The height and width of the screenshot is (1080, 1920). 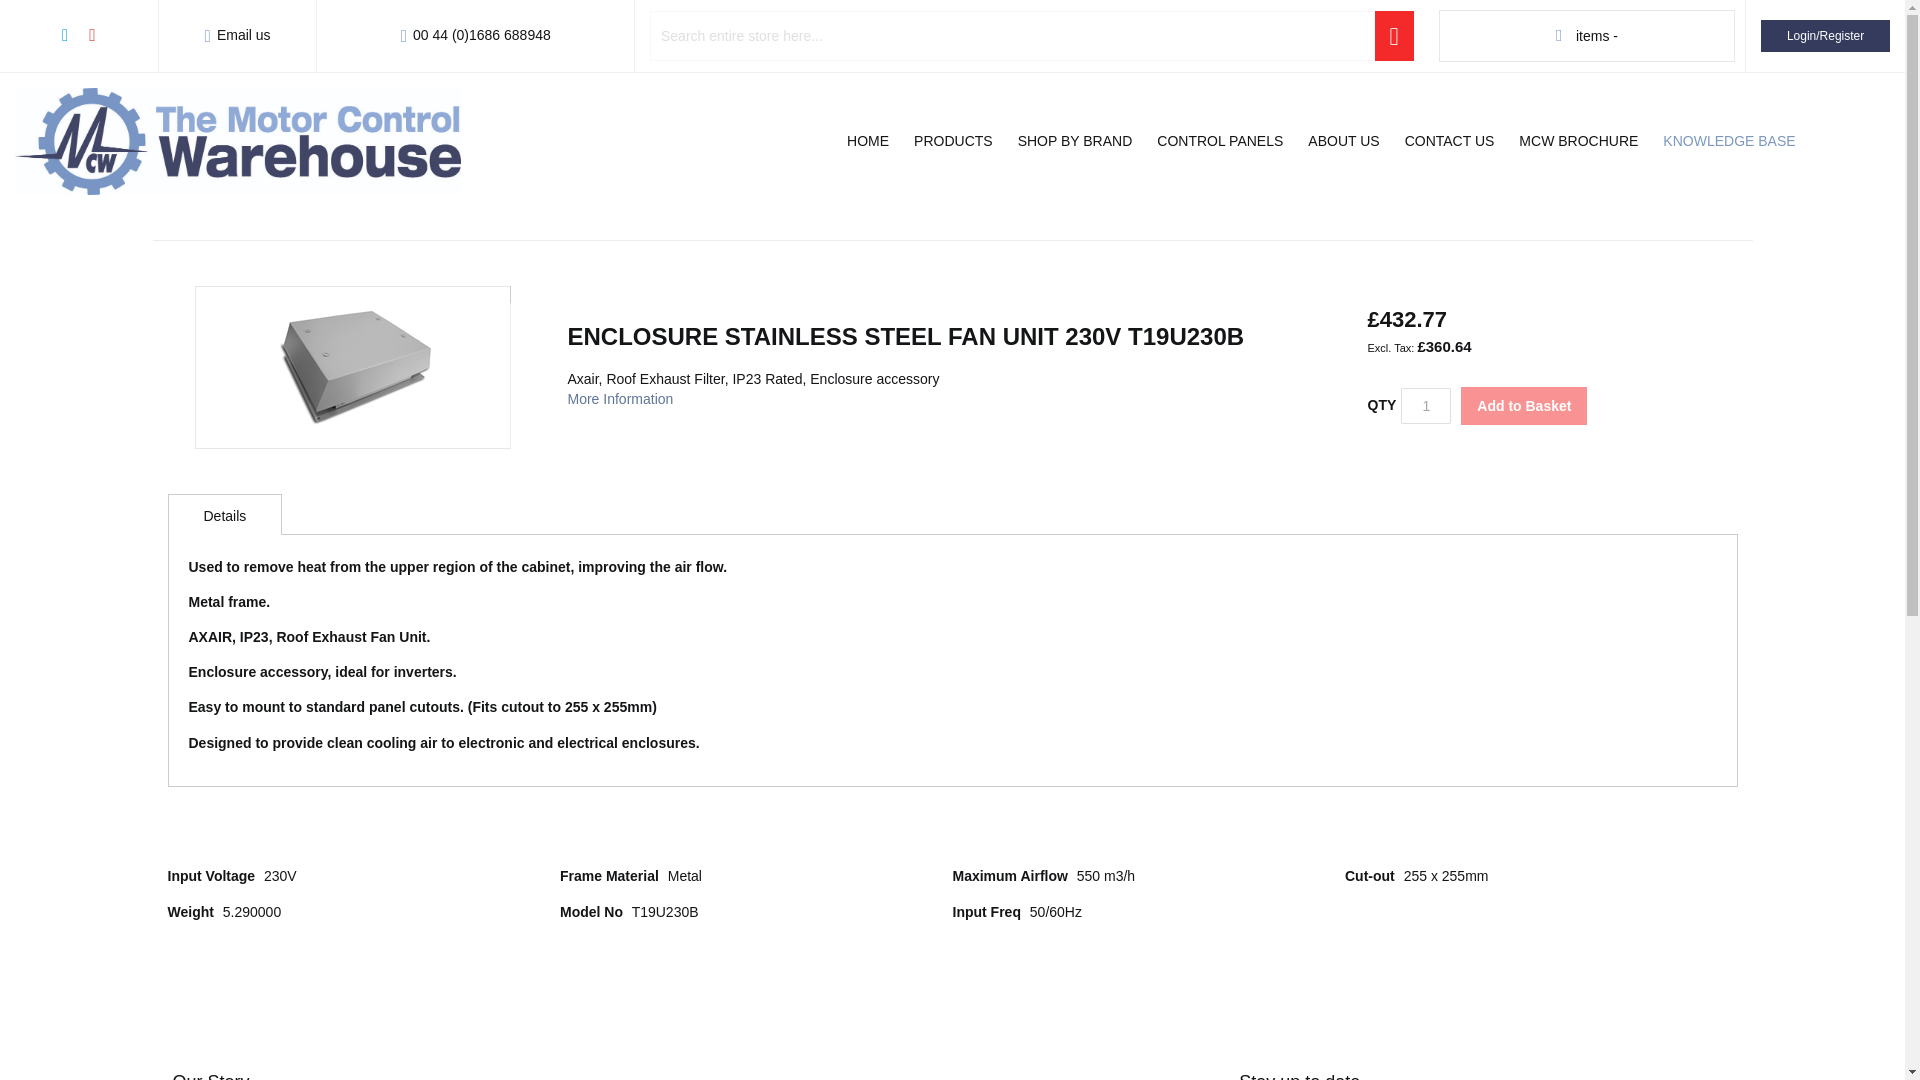 I want to click on MCW Brochure, so click(x=1578, y=140).